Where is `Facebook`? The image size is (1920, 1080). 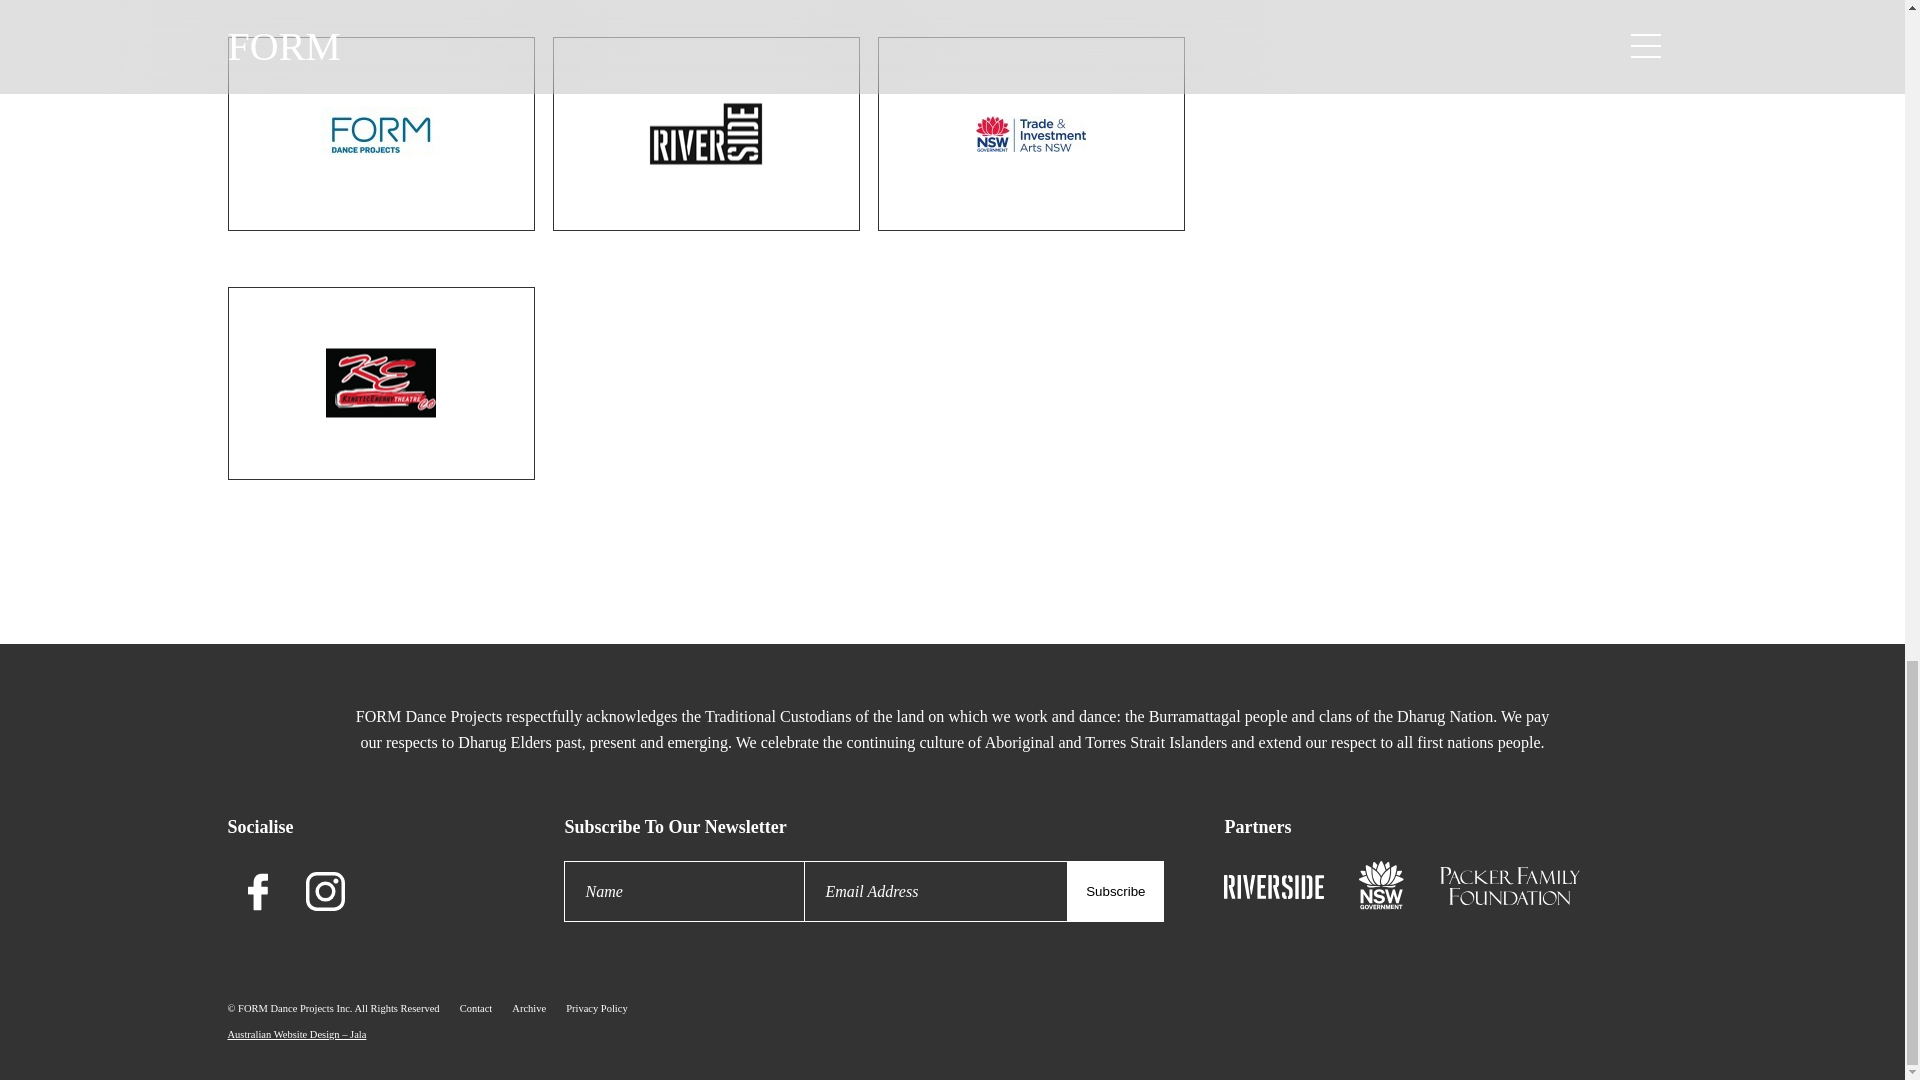
Facebook is located at coordinates (258, 891).